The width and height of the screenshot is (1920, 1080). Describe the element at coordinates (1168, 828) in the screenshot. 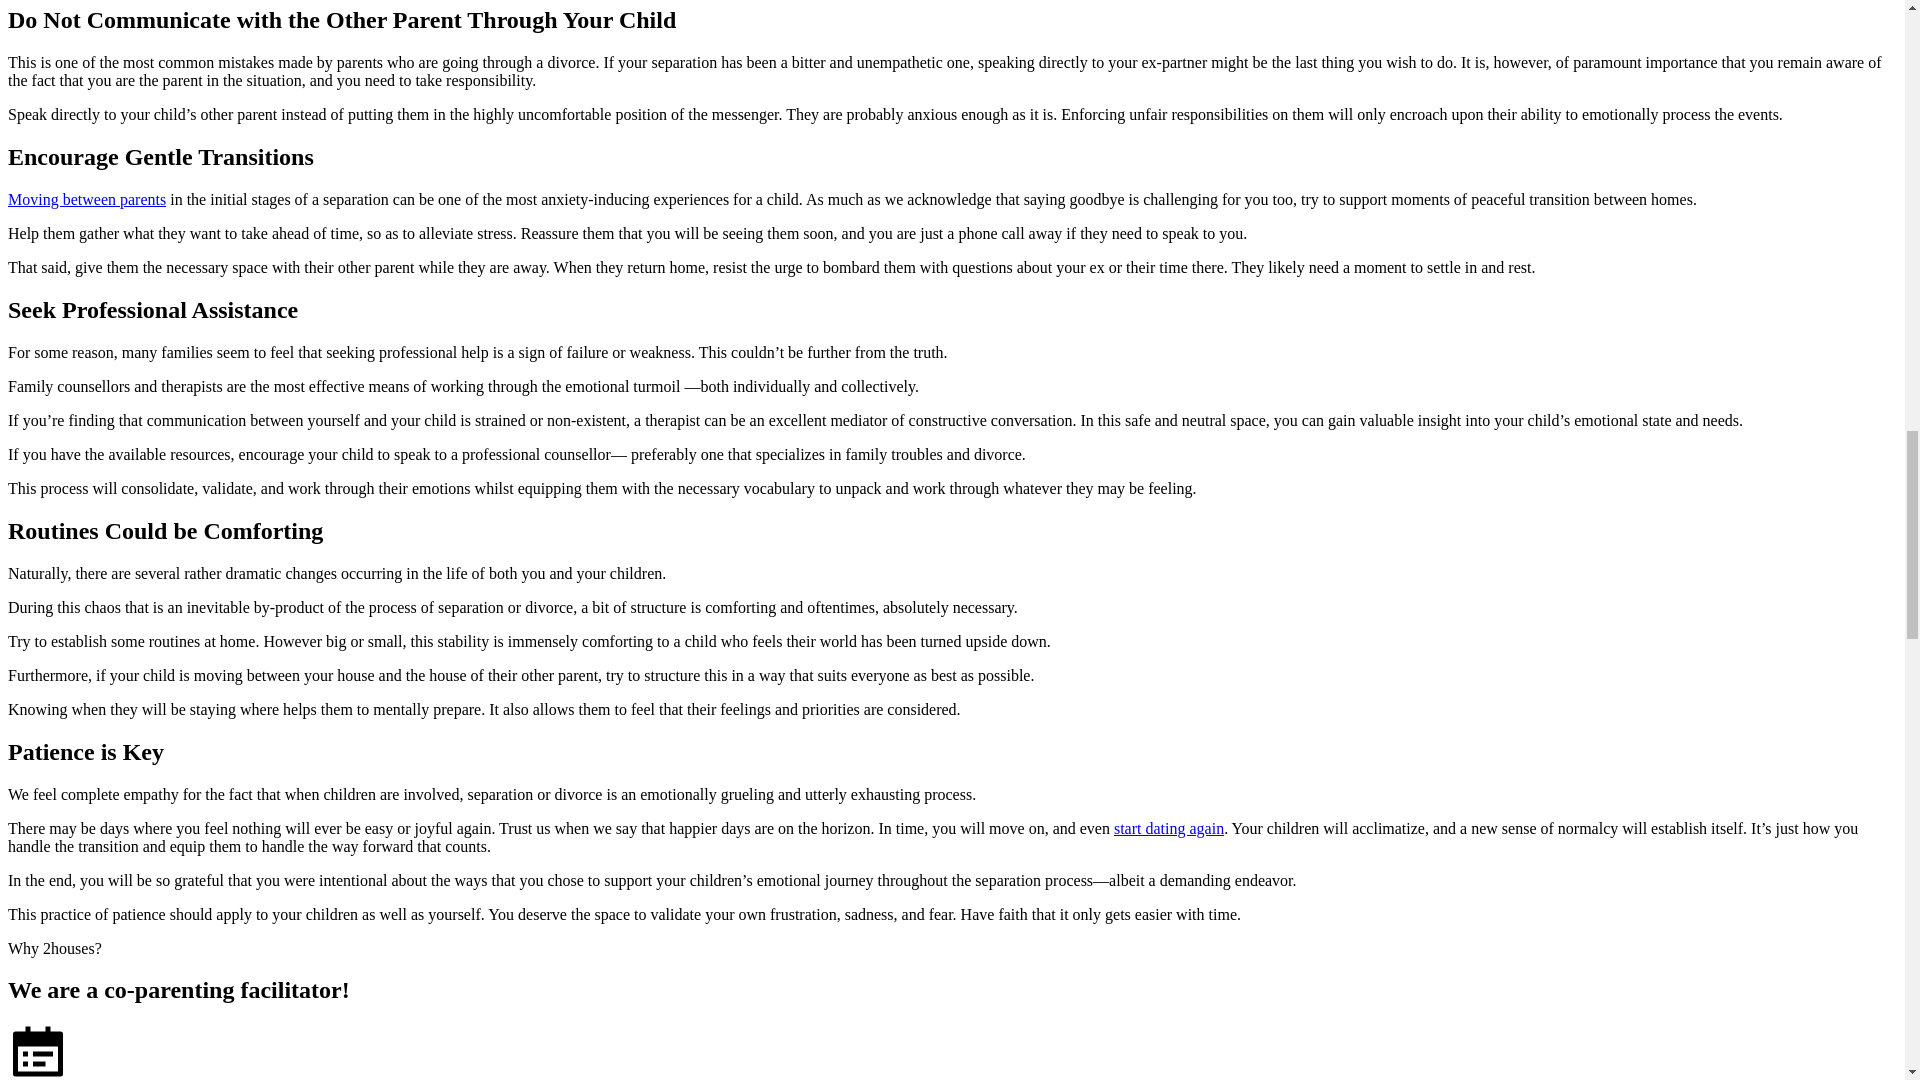

I see `start dating again` at that location.